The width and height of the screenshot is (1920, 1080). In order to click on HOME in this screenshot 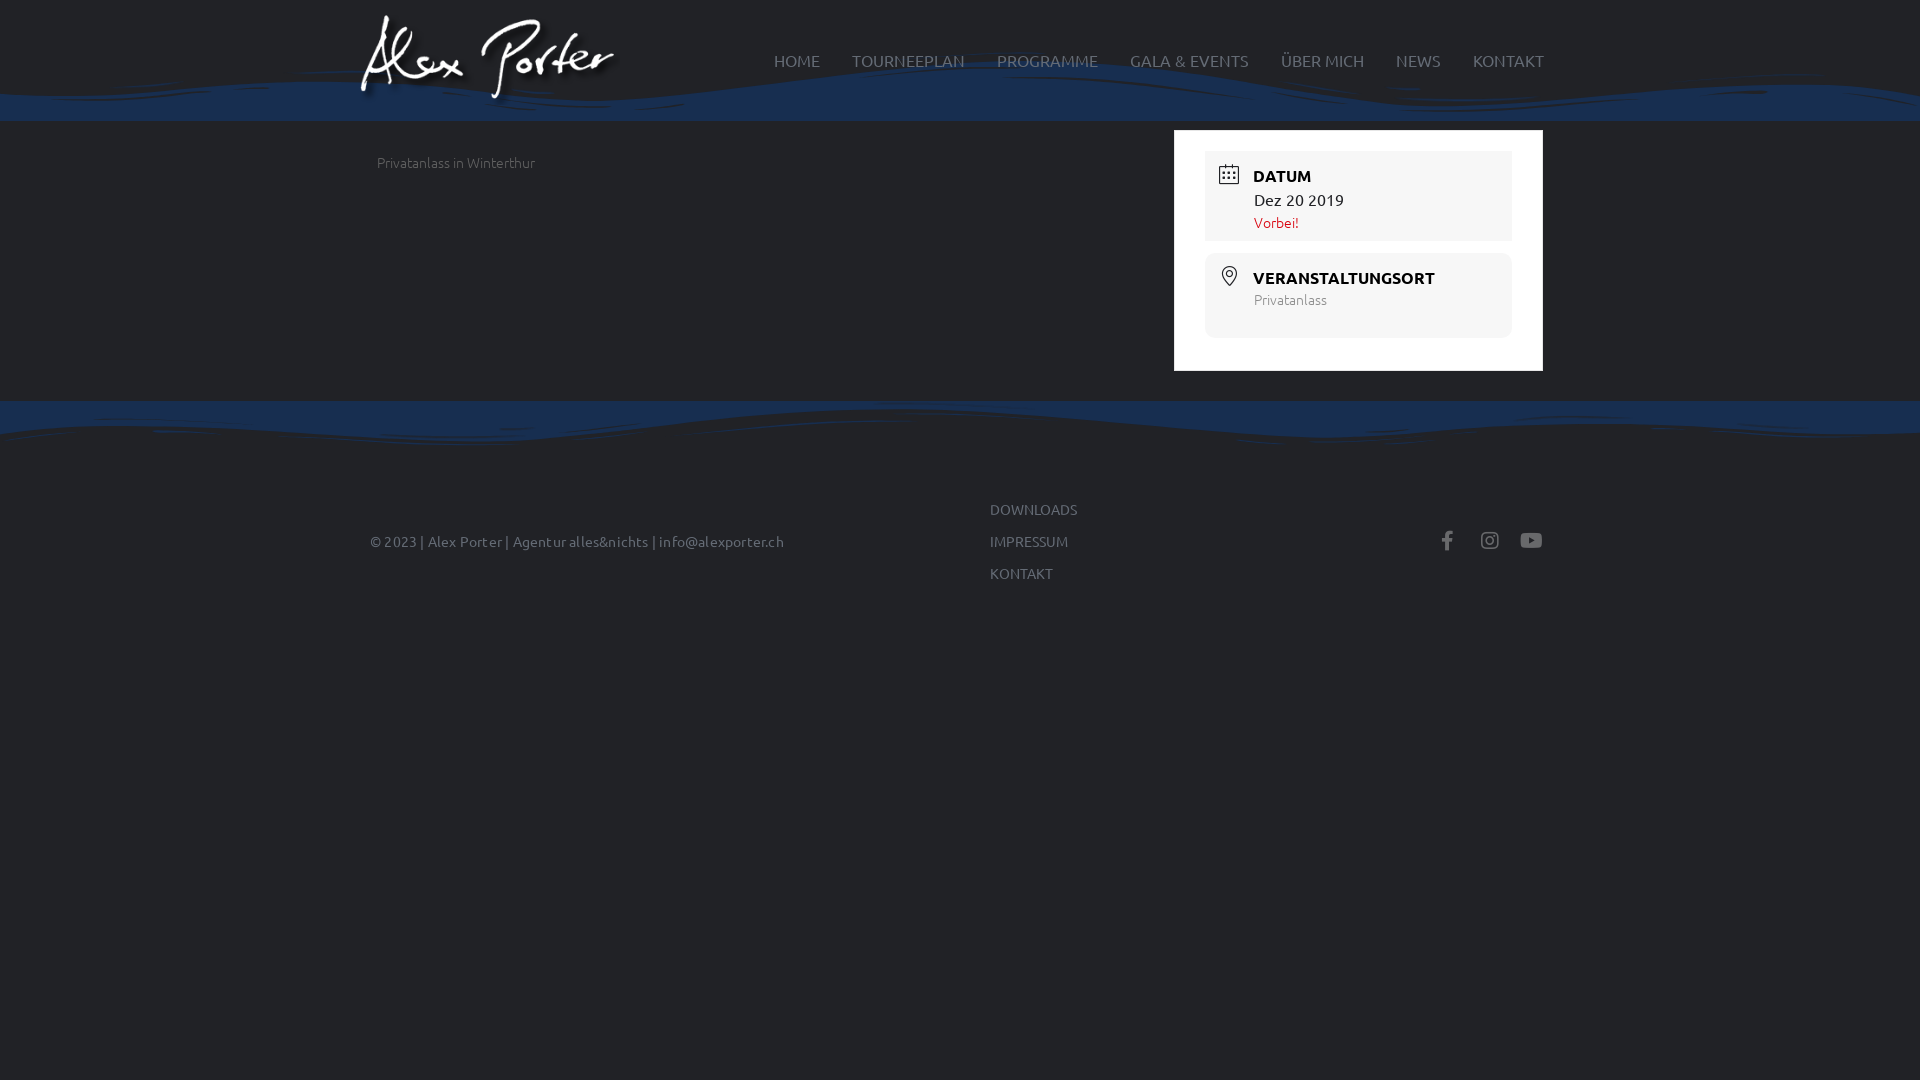, I will do `click(797, 60)`.